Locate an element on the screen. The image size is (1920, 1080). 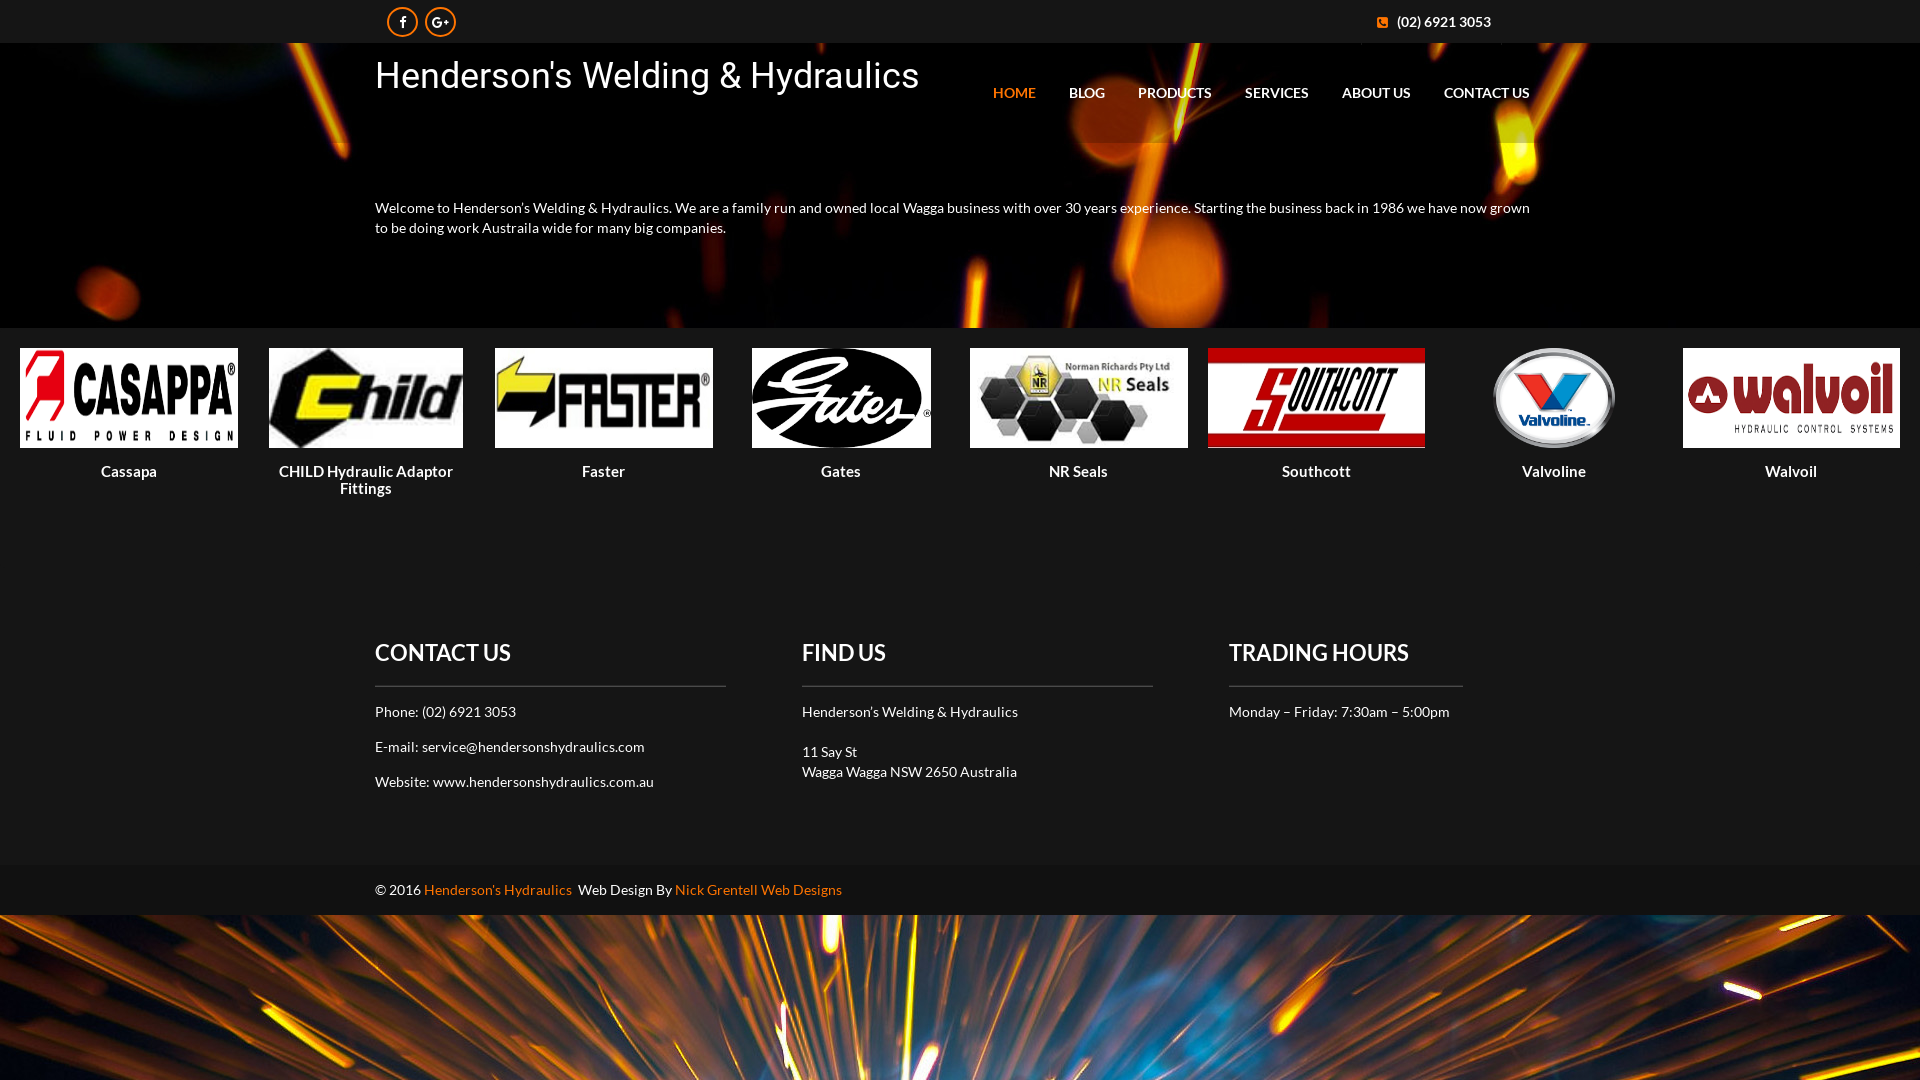
Southcott is located at coordinates (1317, 398).